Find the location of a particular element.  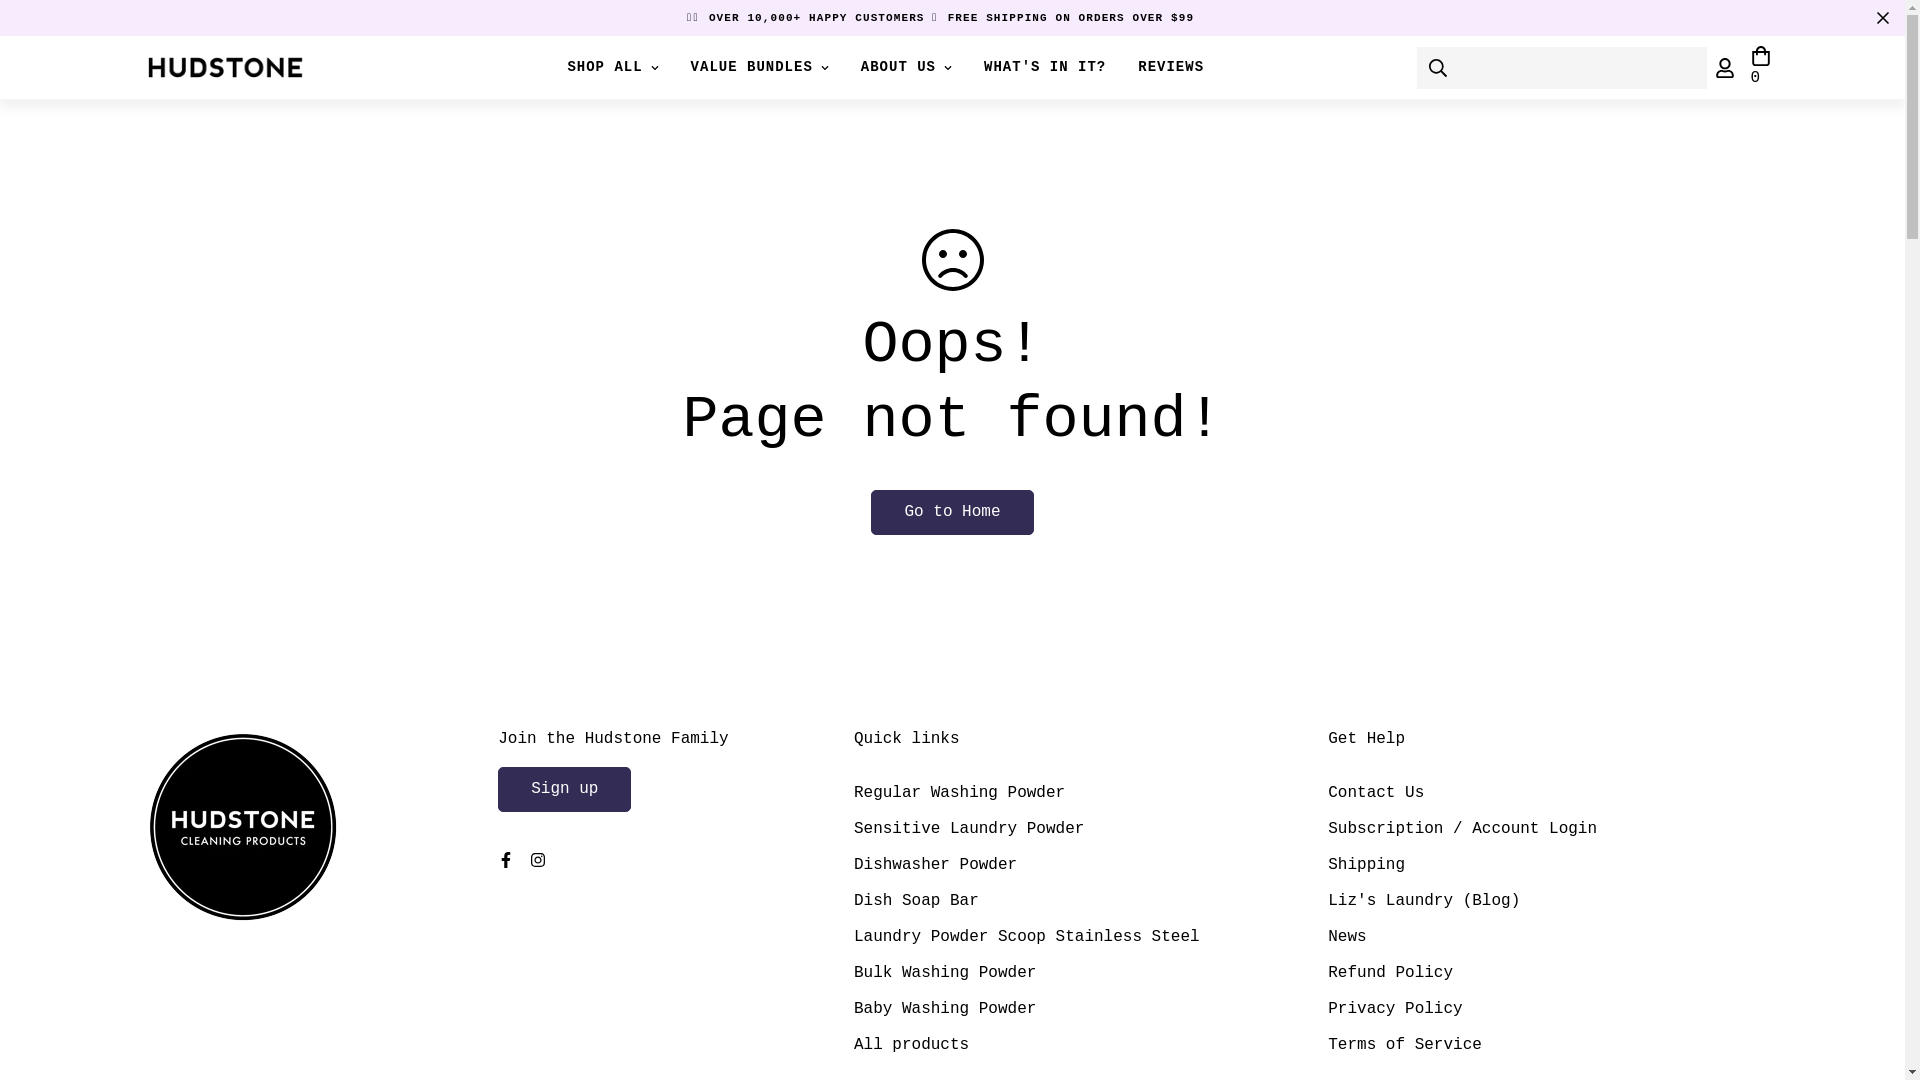

WHAT'S IN IT? is located at coordinates (1045, 68).